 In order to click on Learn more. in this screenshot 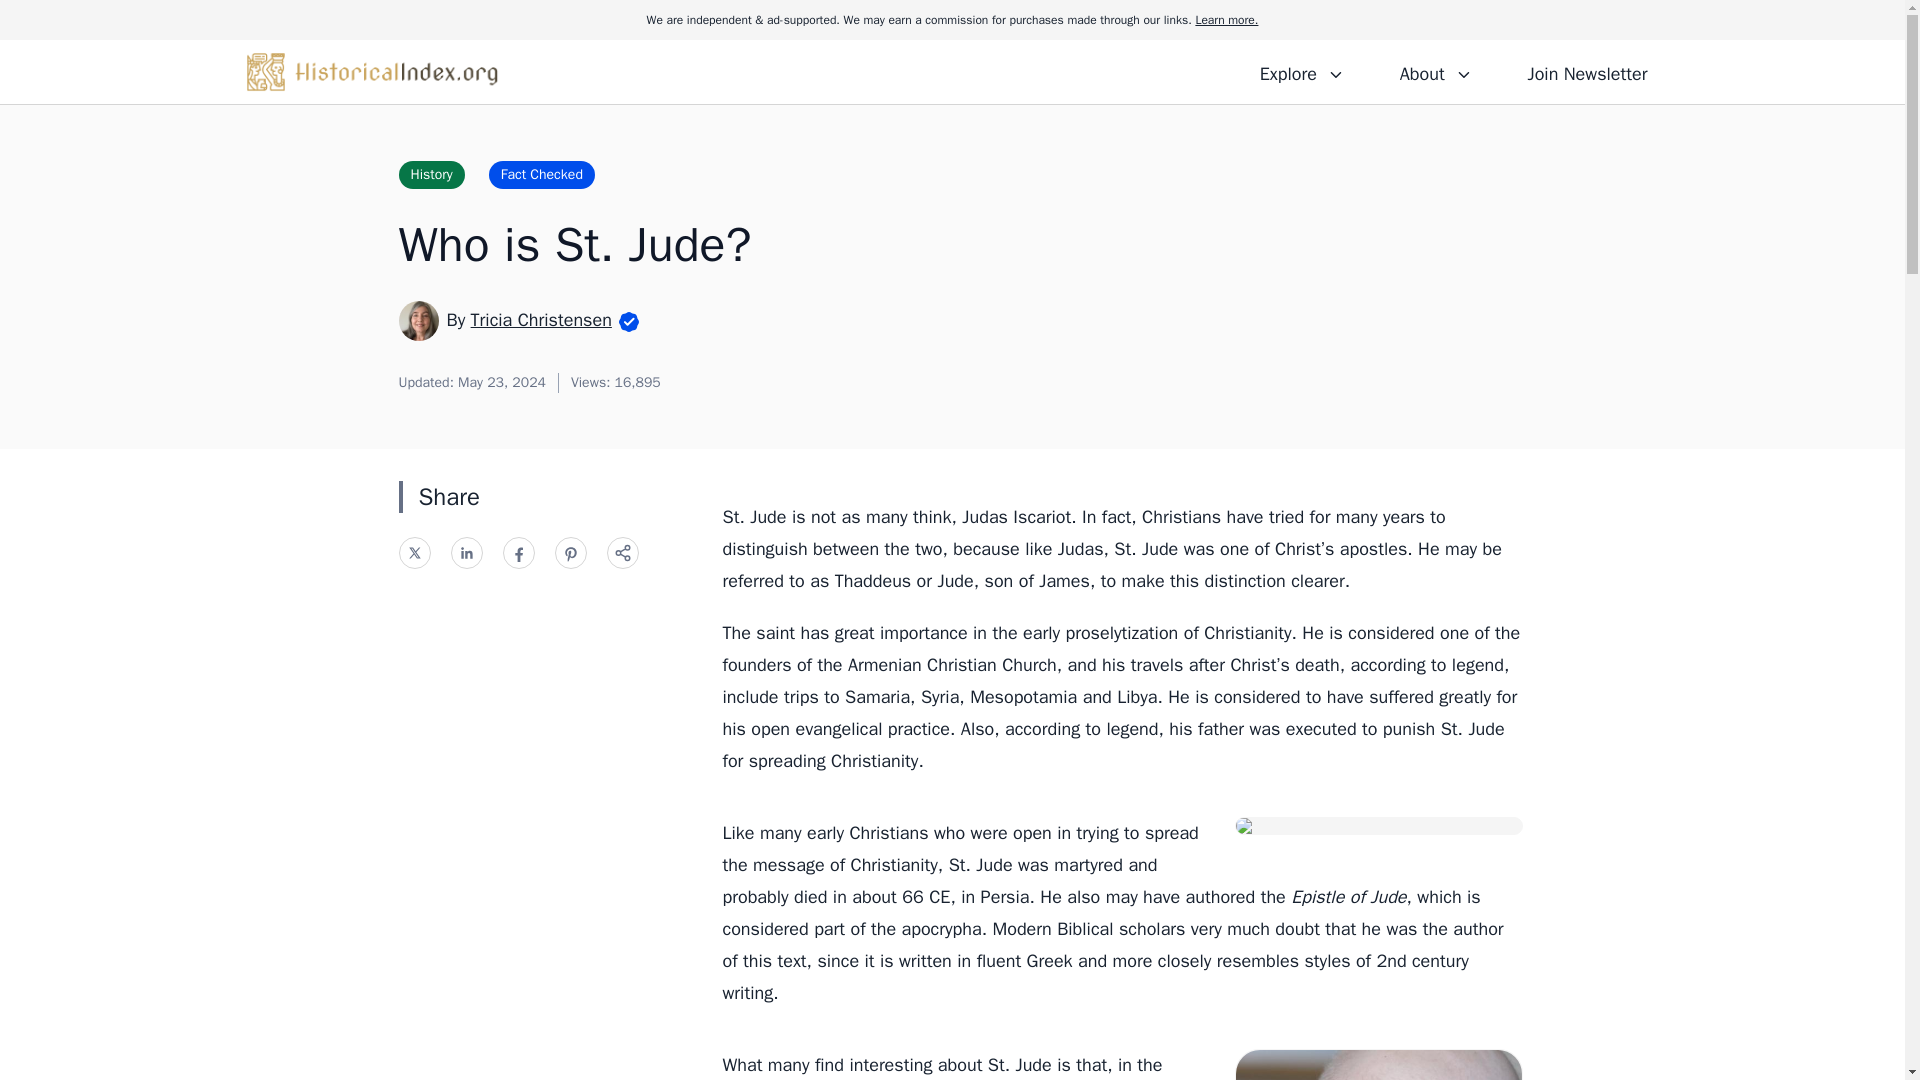, I will do `click(1226, 20)`.